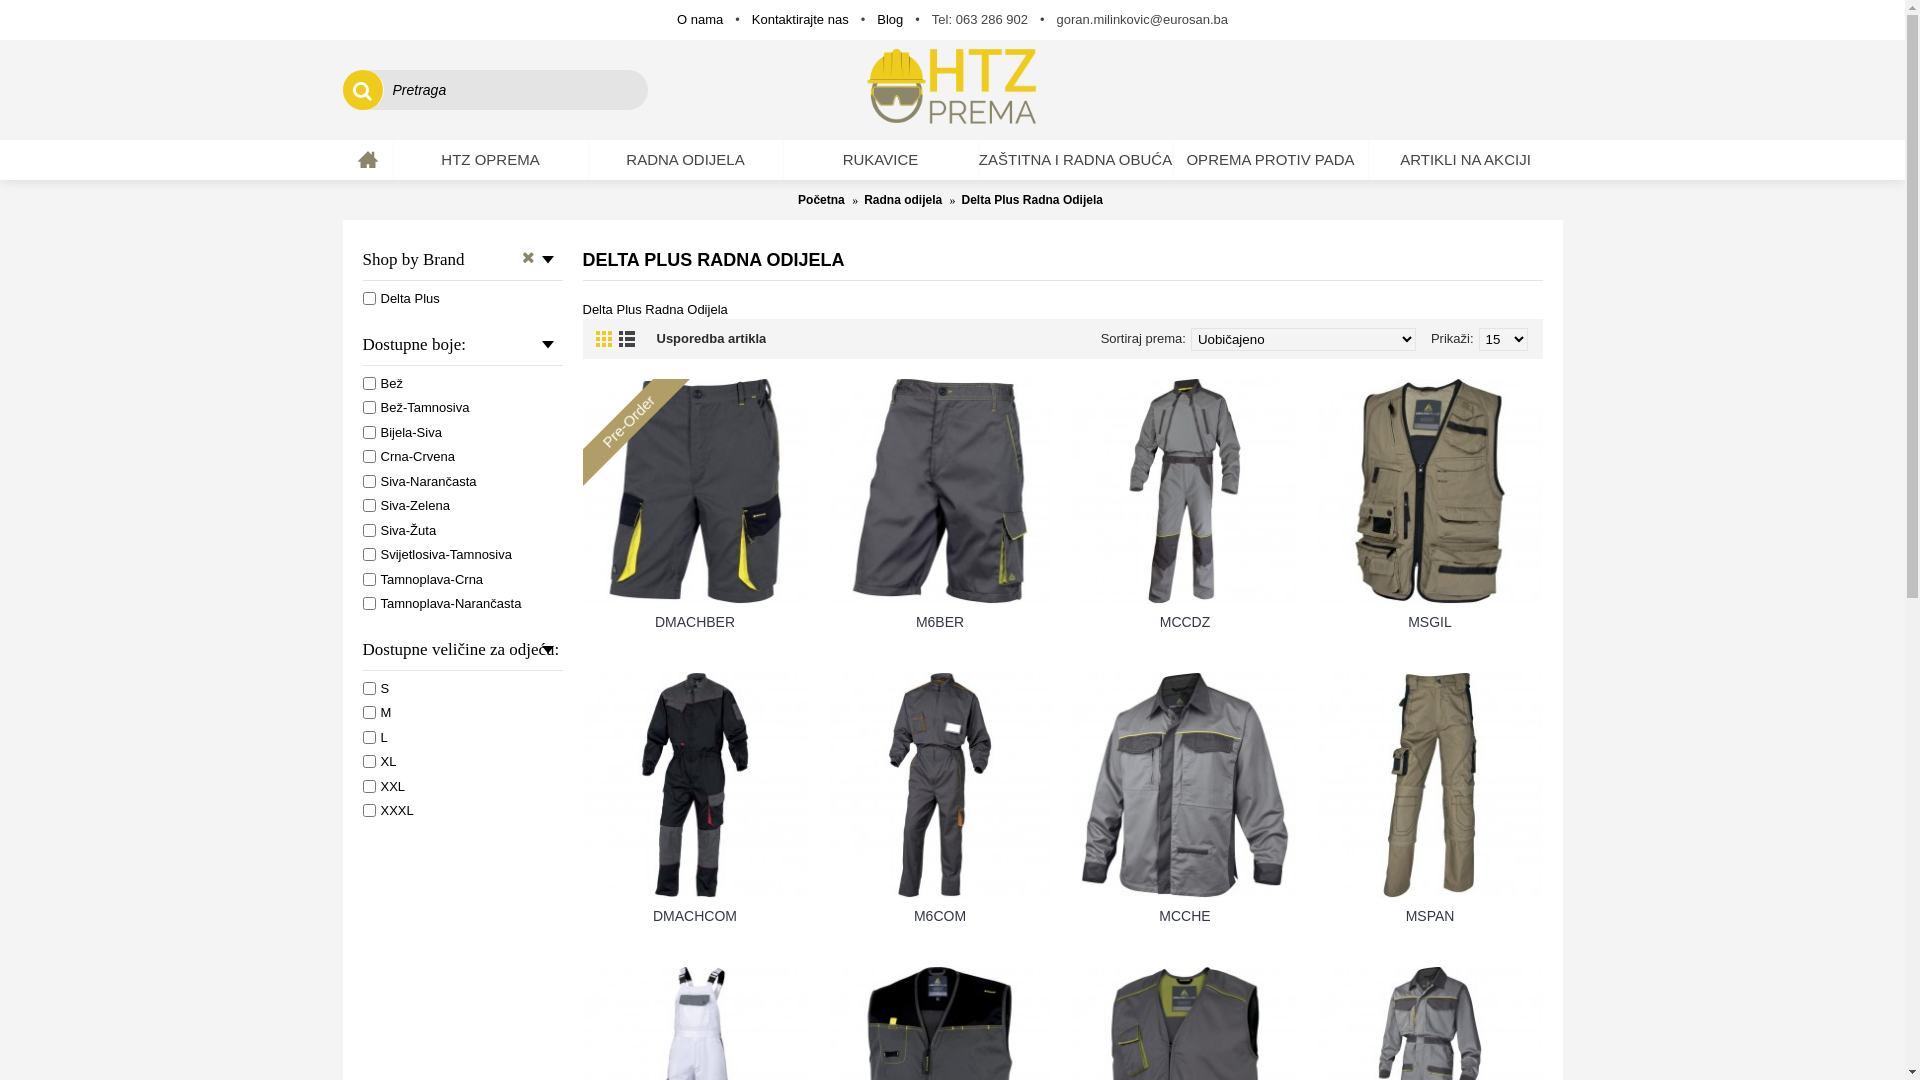 Image resolution: width=1920 pixels, height=1080 pixels. I want to click on MCCHE, so click(1184, 915).